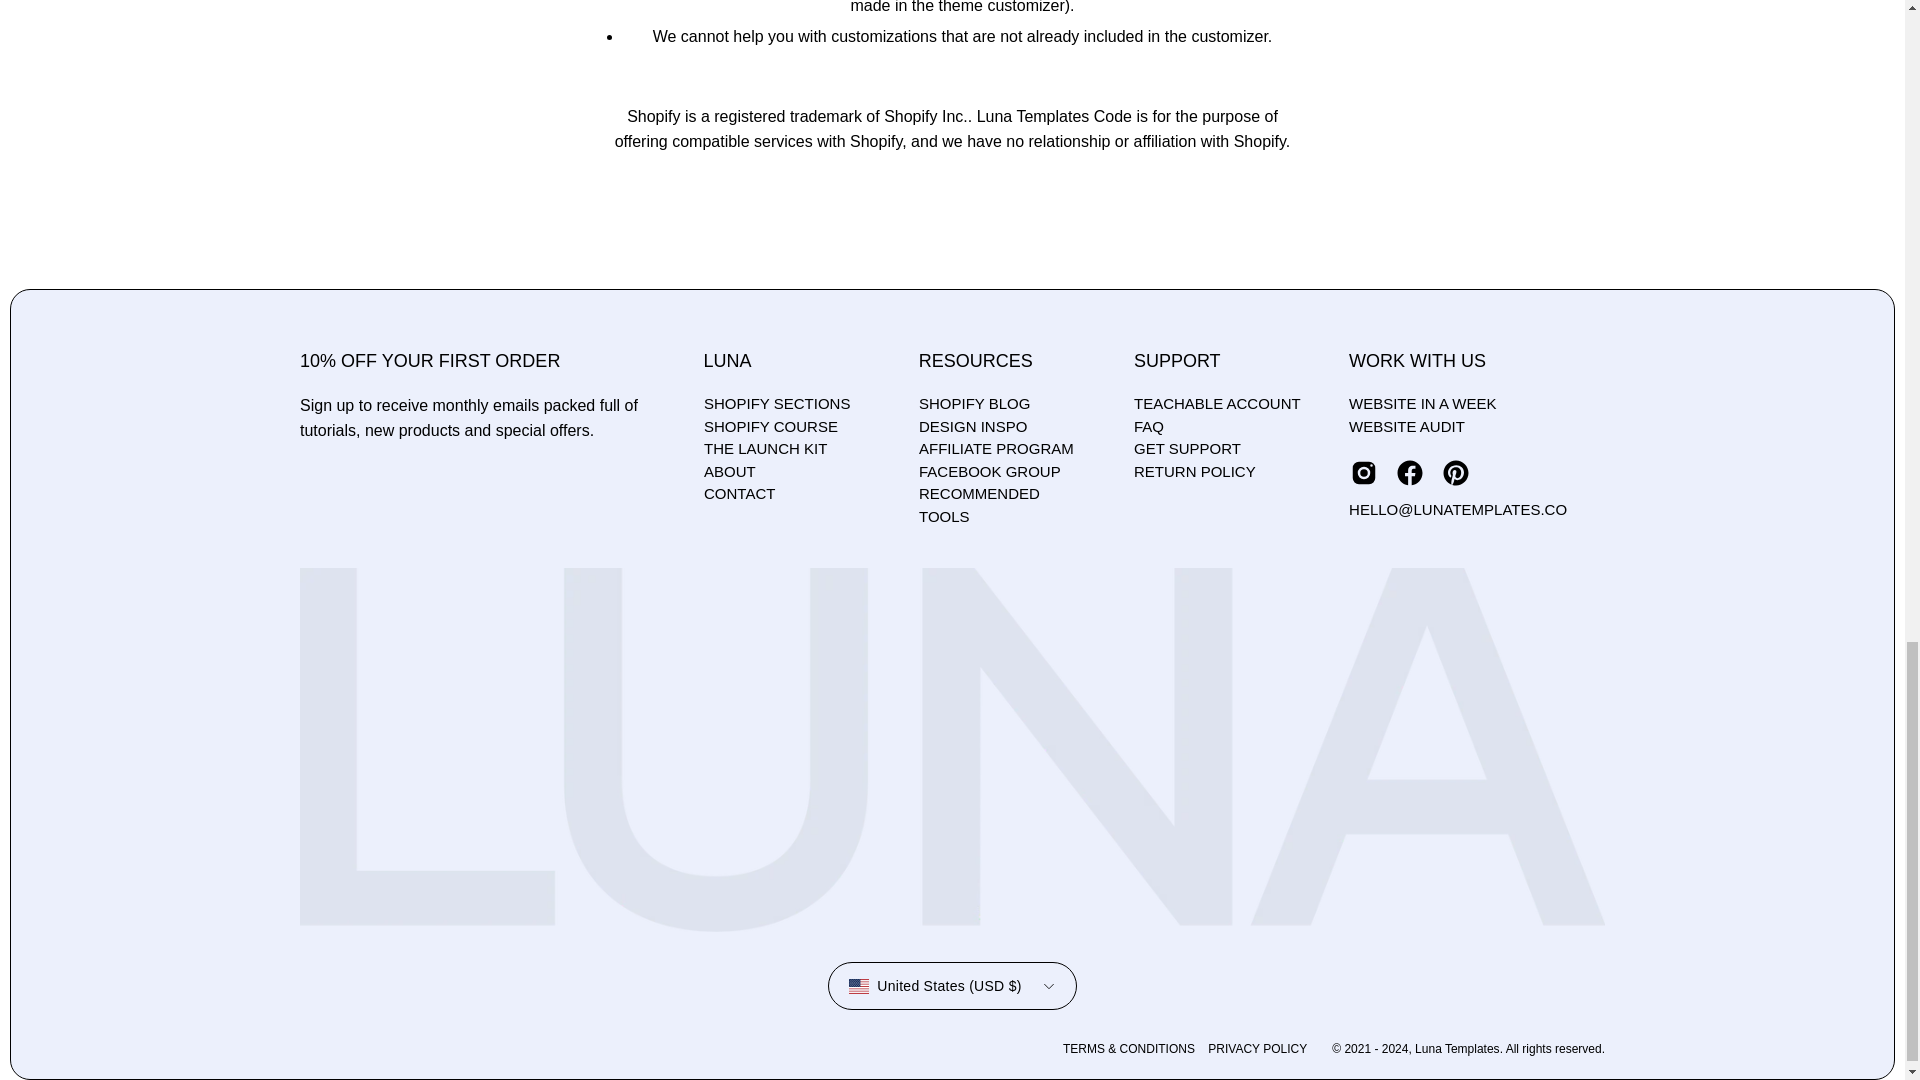 This screenshot has height=1080, width=1920. What do you see at coordinates (1364, 472) in the screenshot?
I see `View Luna Templates on Instagram` at bounding box center [1364, 472].